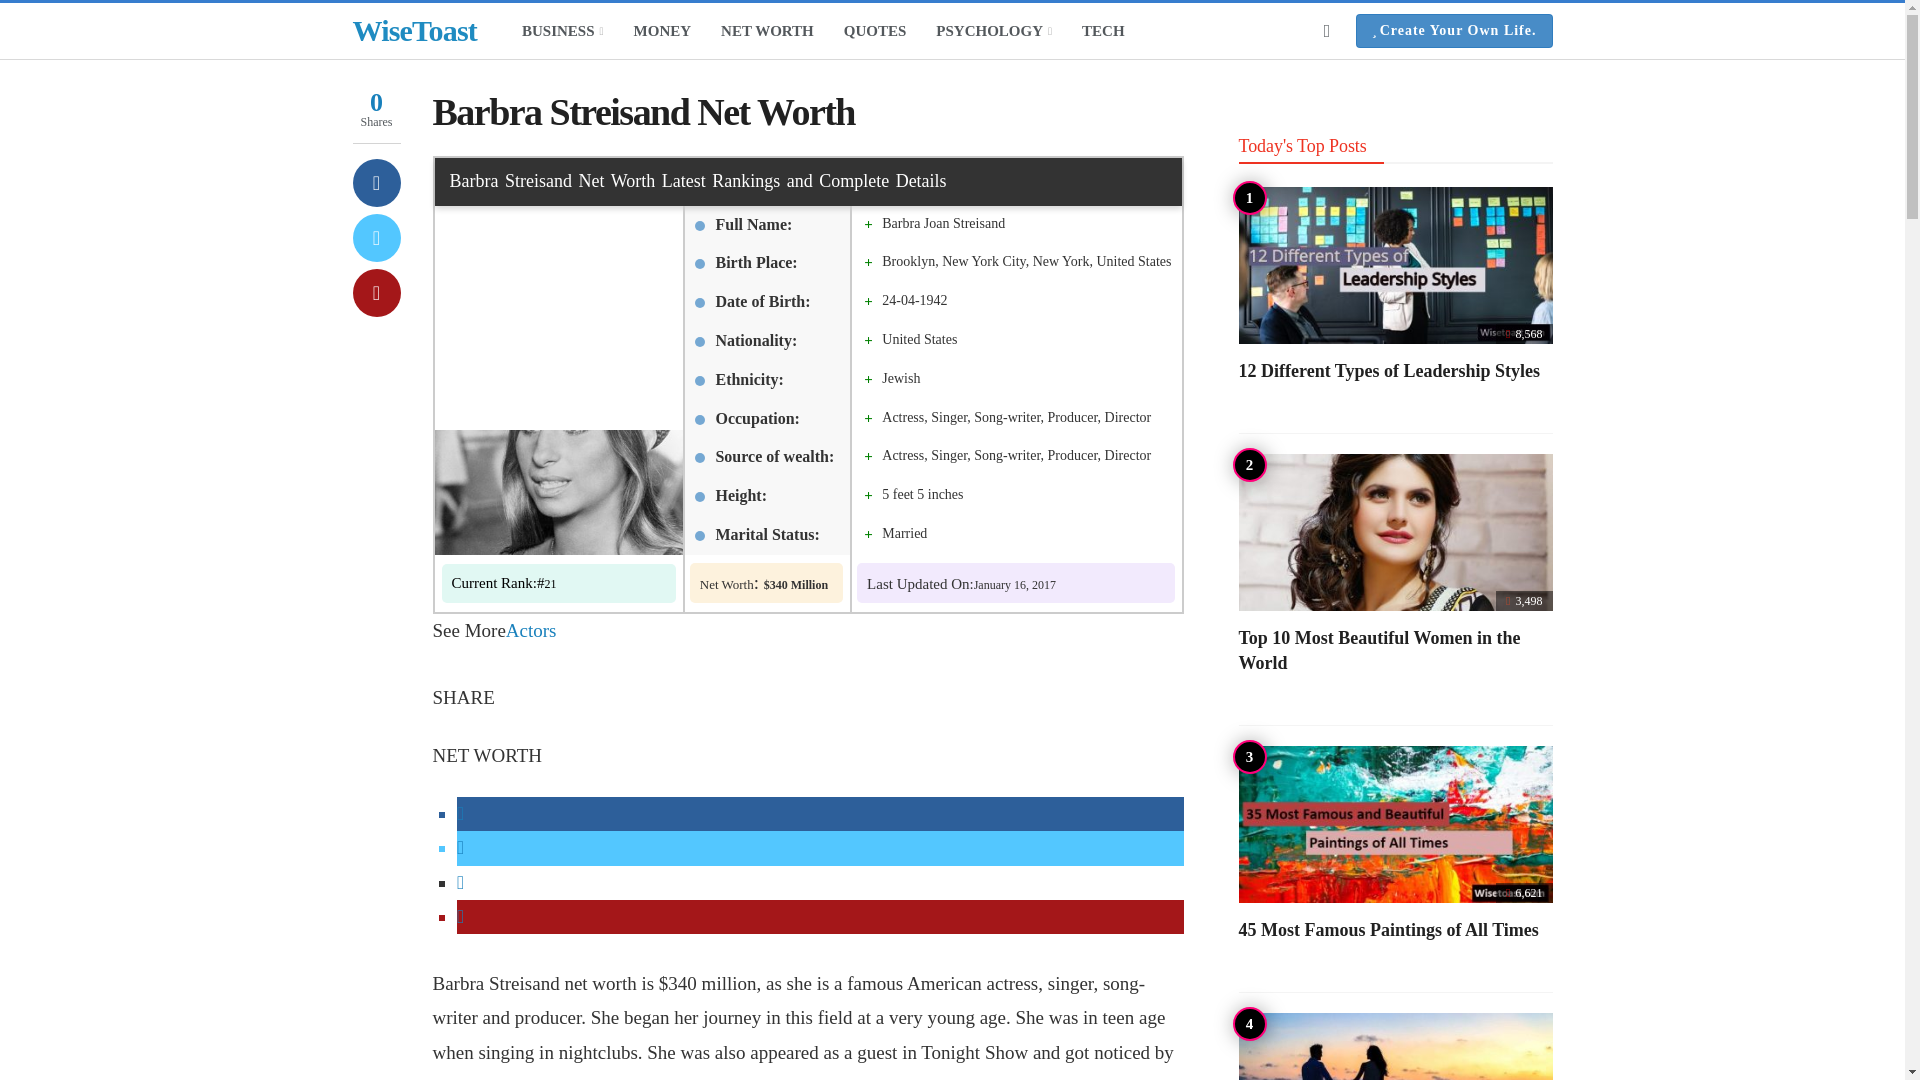 The image size is (1920, 1080). Describe the element at coordinates (1454, 30) in the screenshot. I see `Create Your Own Life.` at that location.